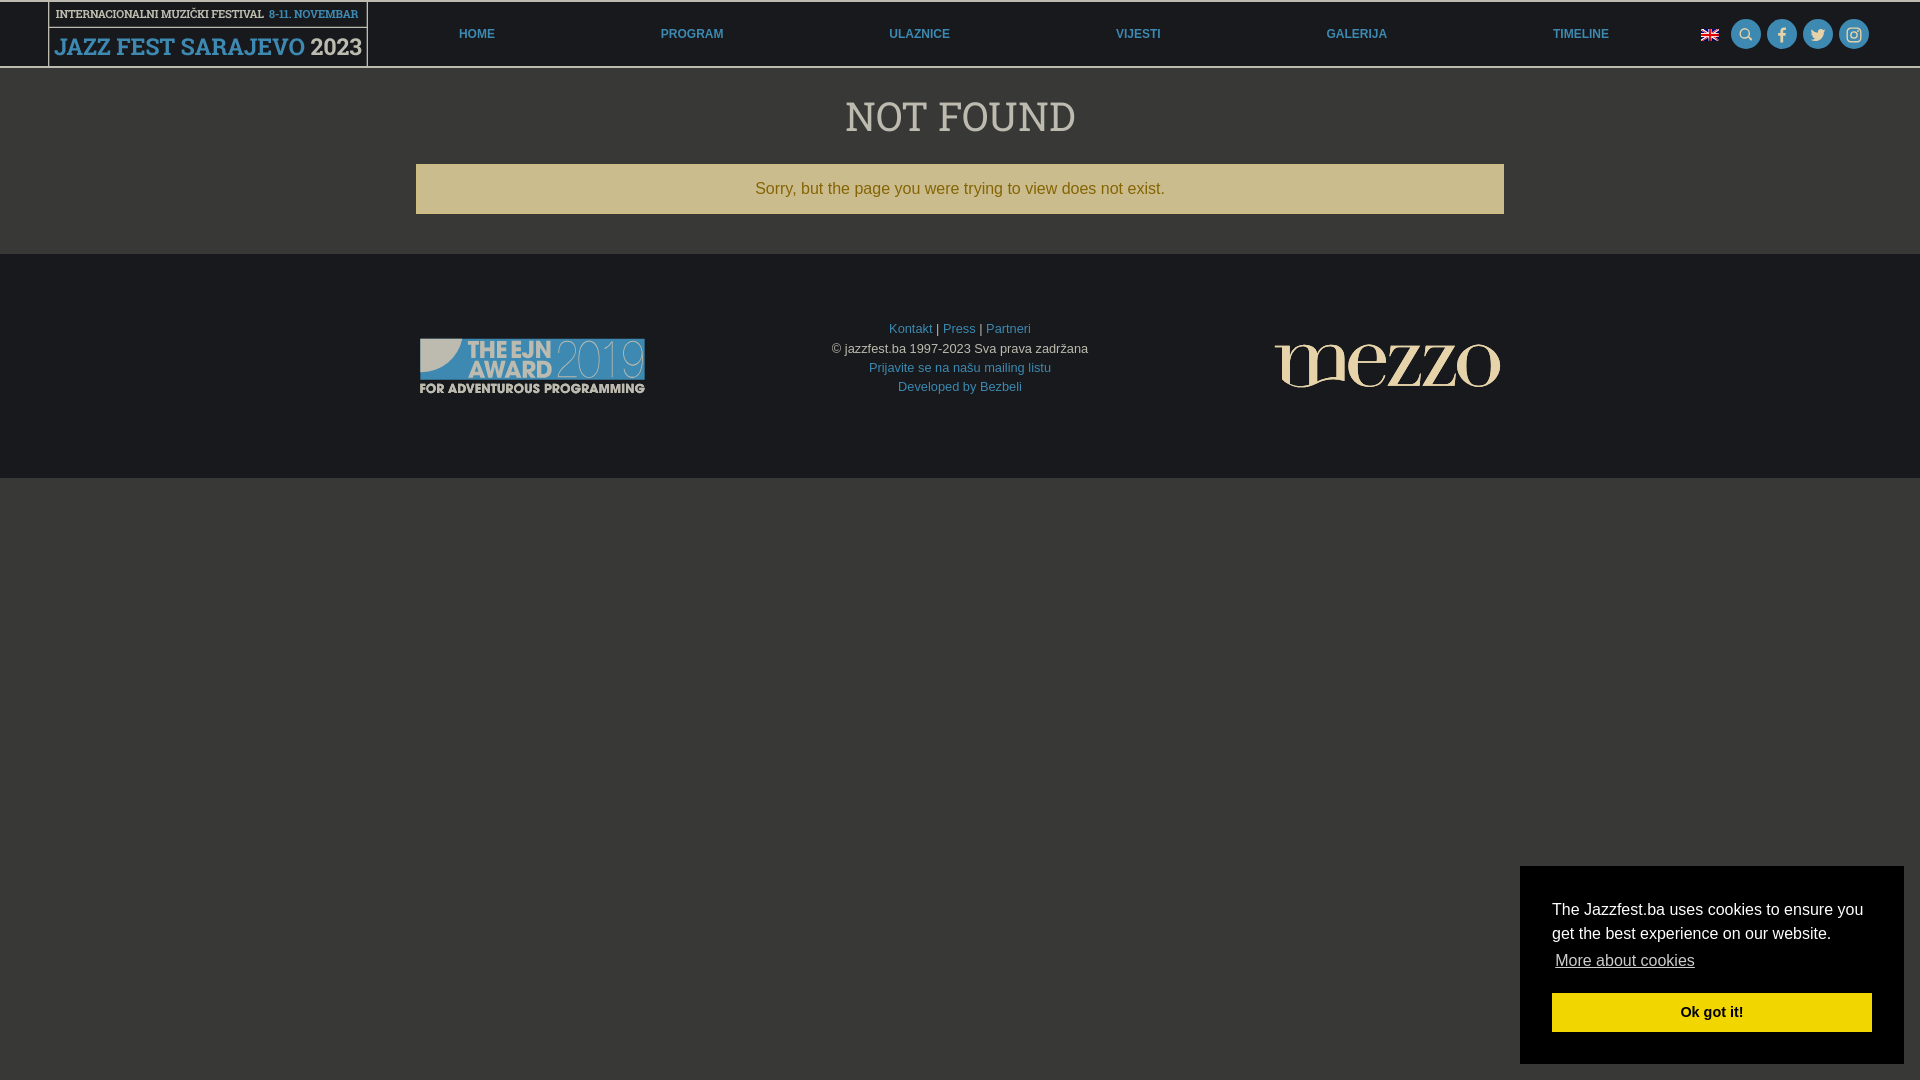  Describe the element at coordinates (1356, 34) in the screenshot. I see `GALERIJA` at that location.